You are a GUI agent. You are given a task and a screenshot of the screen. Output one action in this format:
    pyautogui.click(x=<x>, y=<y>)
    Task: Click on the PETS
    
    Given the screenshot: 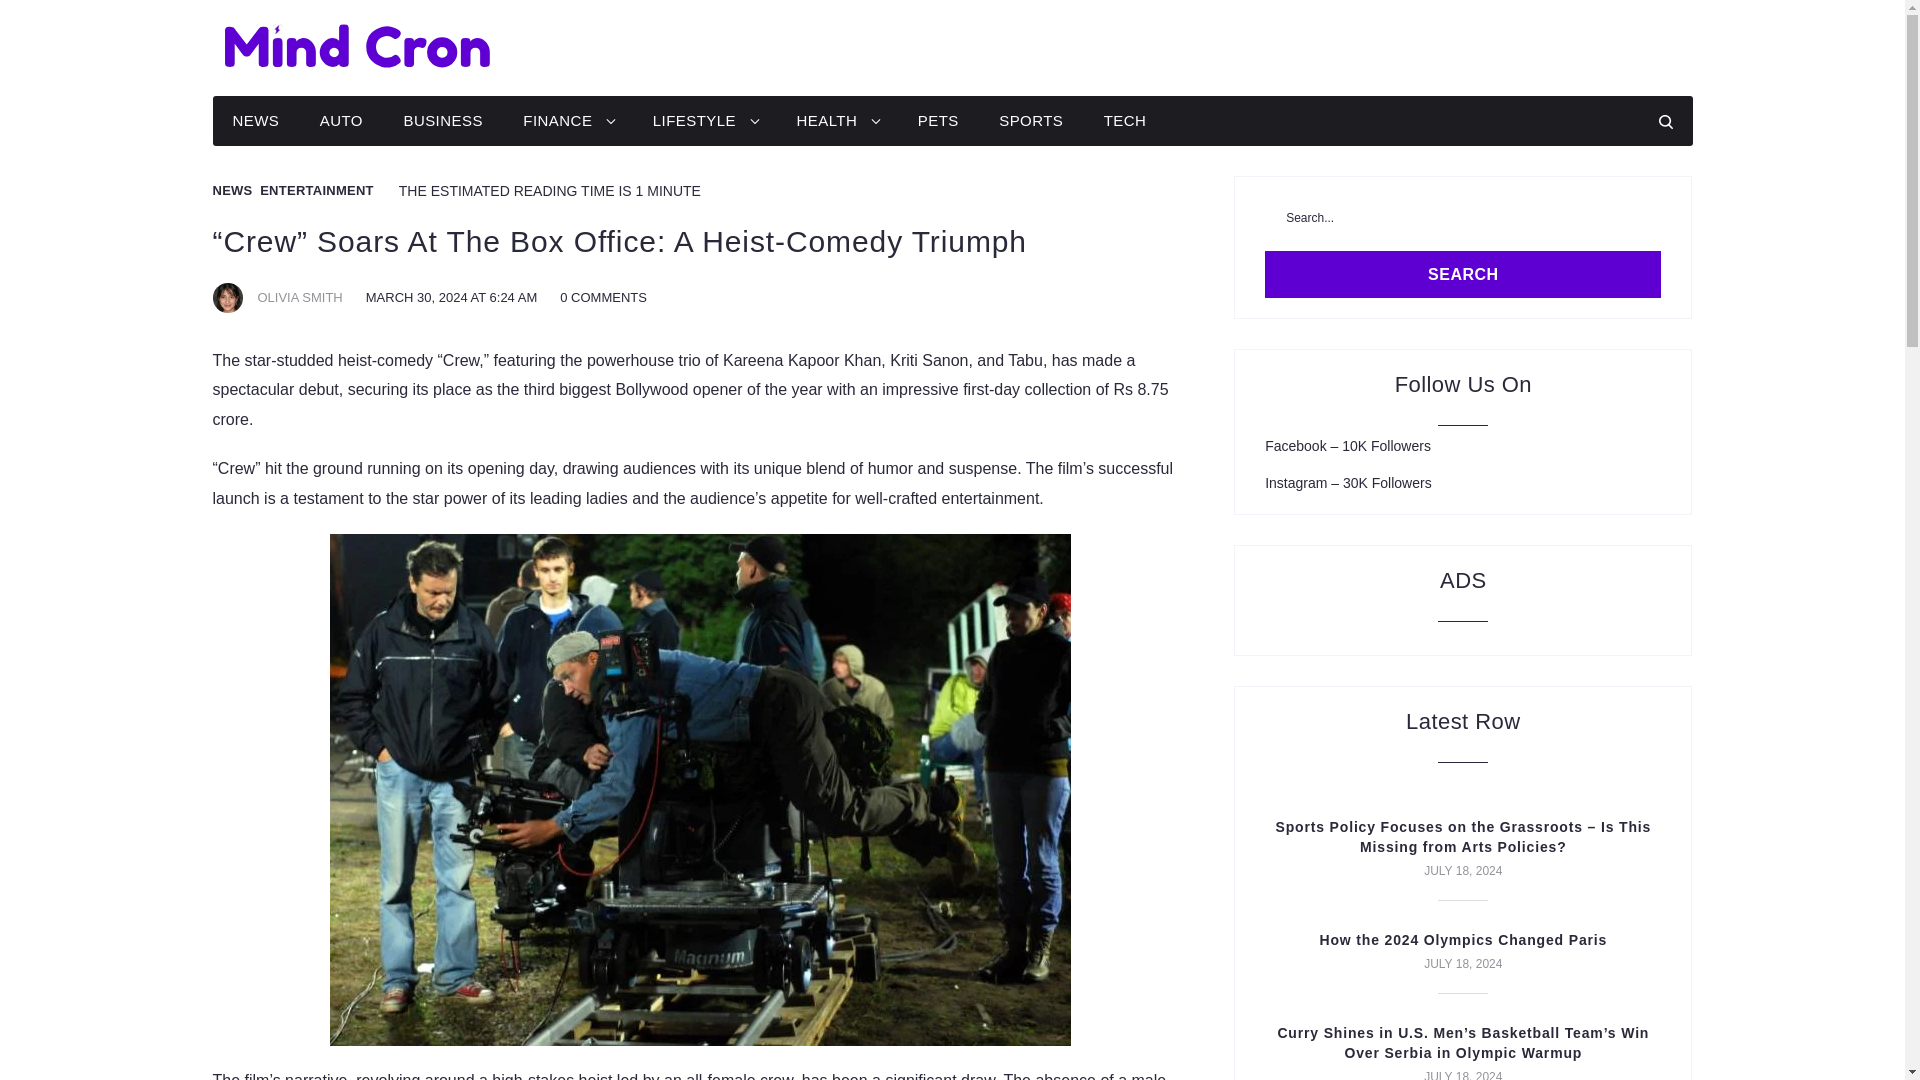 What is the action you would take?
    pyautogui.click(x=938, y=121)
    